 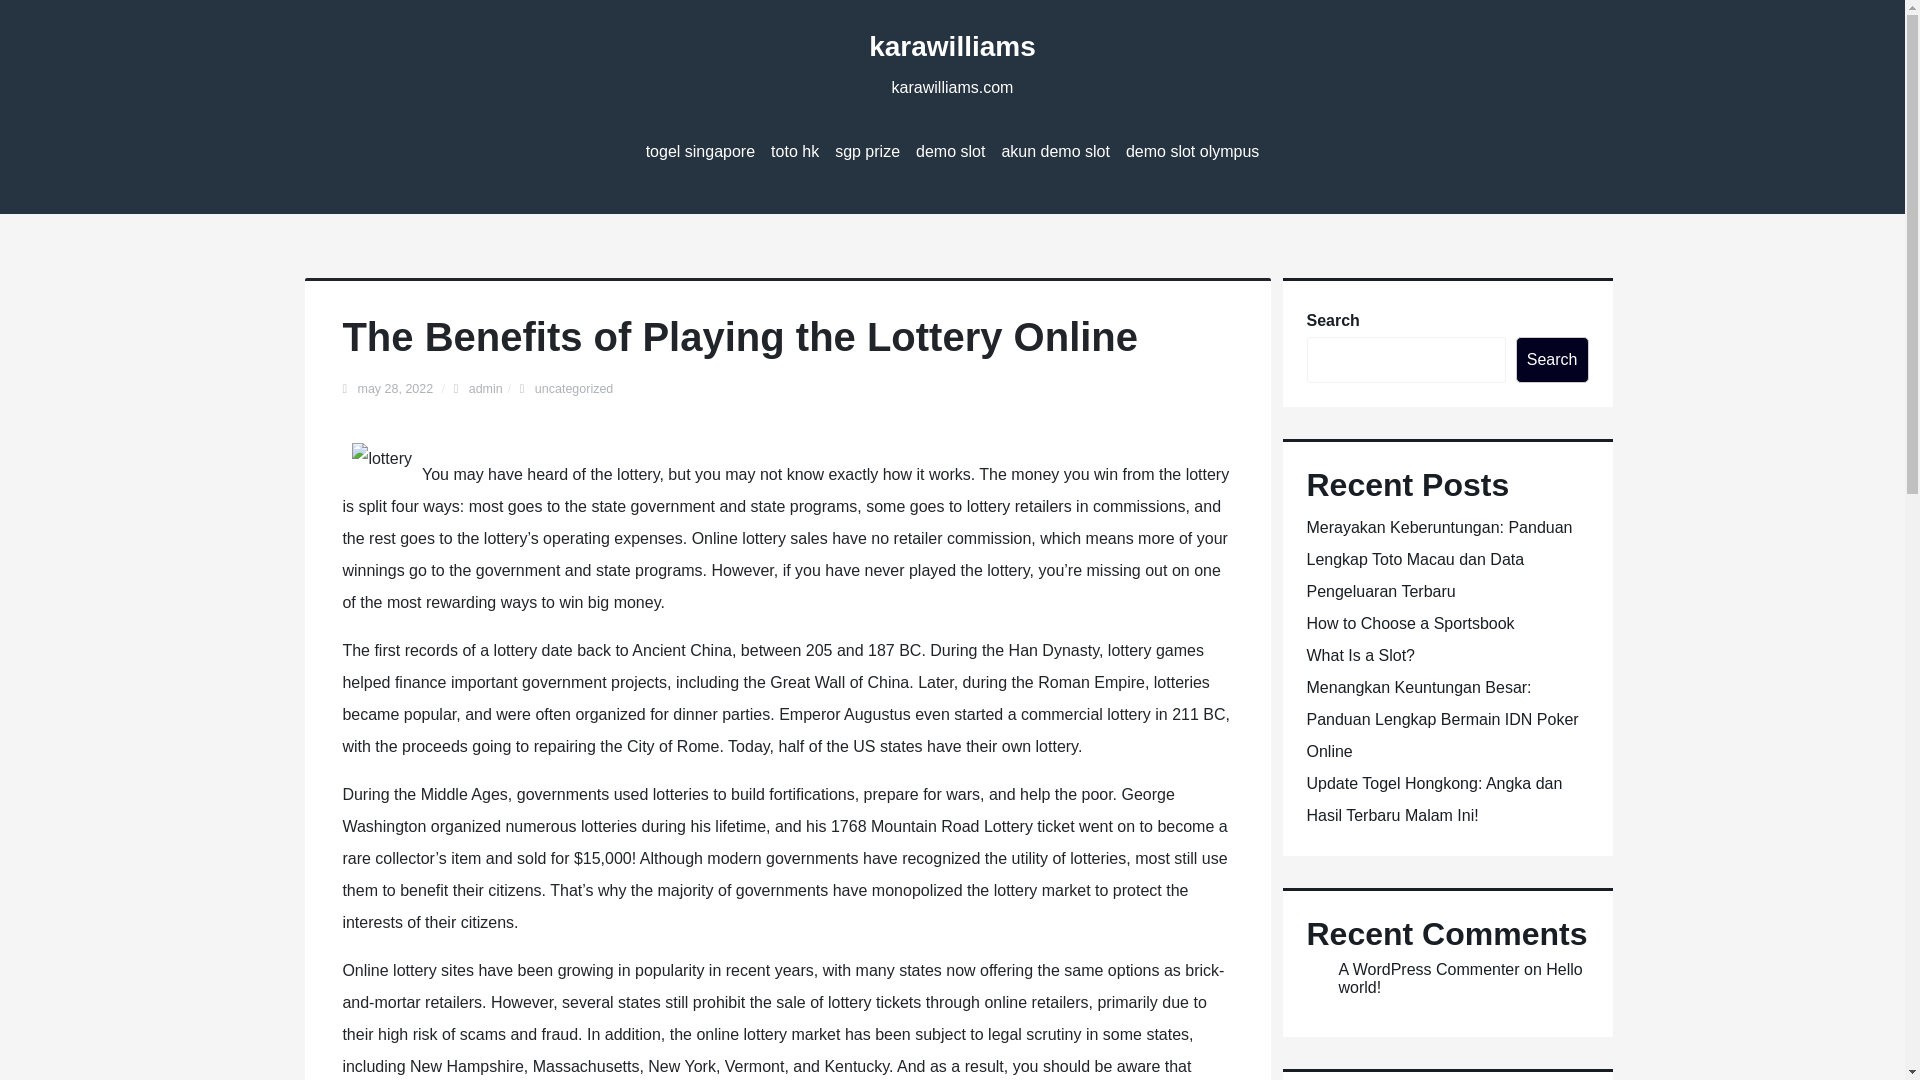 What do you see at coordinates (1054, 152) in the screenshot?
I see `akun demo slot` at bounding box center [1054, 152].